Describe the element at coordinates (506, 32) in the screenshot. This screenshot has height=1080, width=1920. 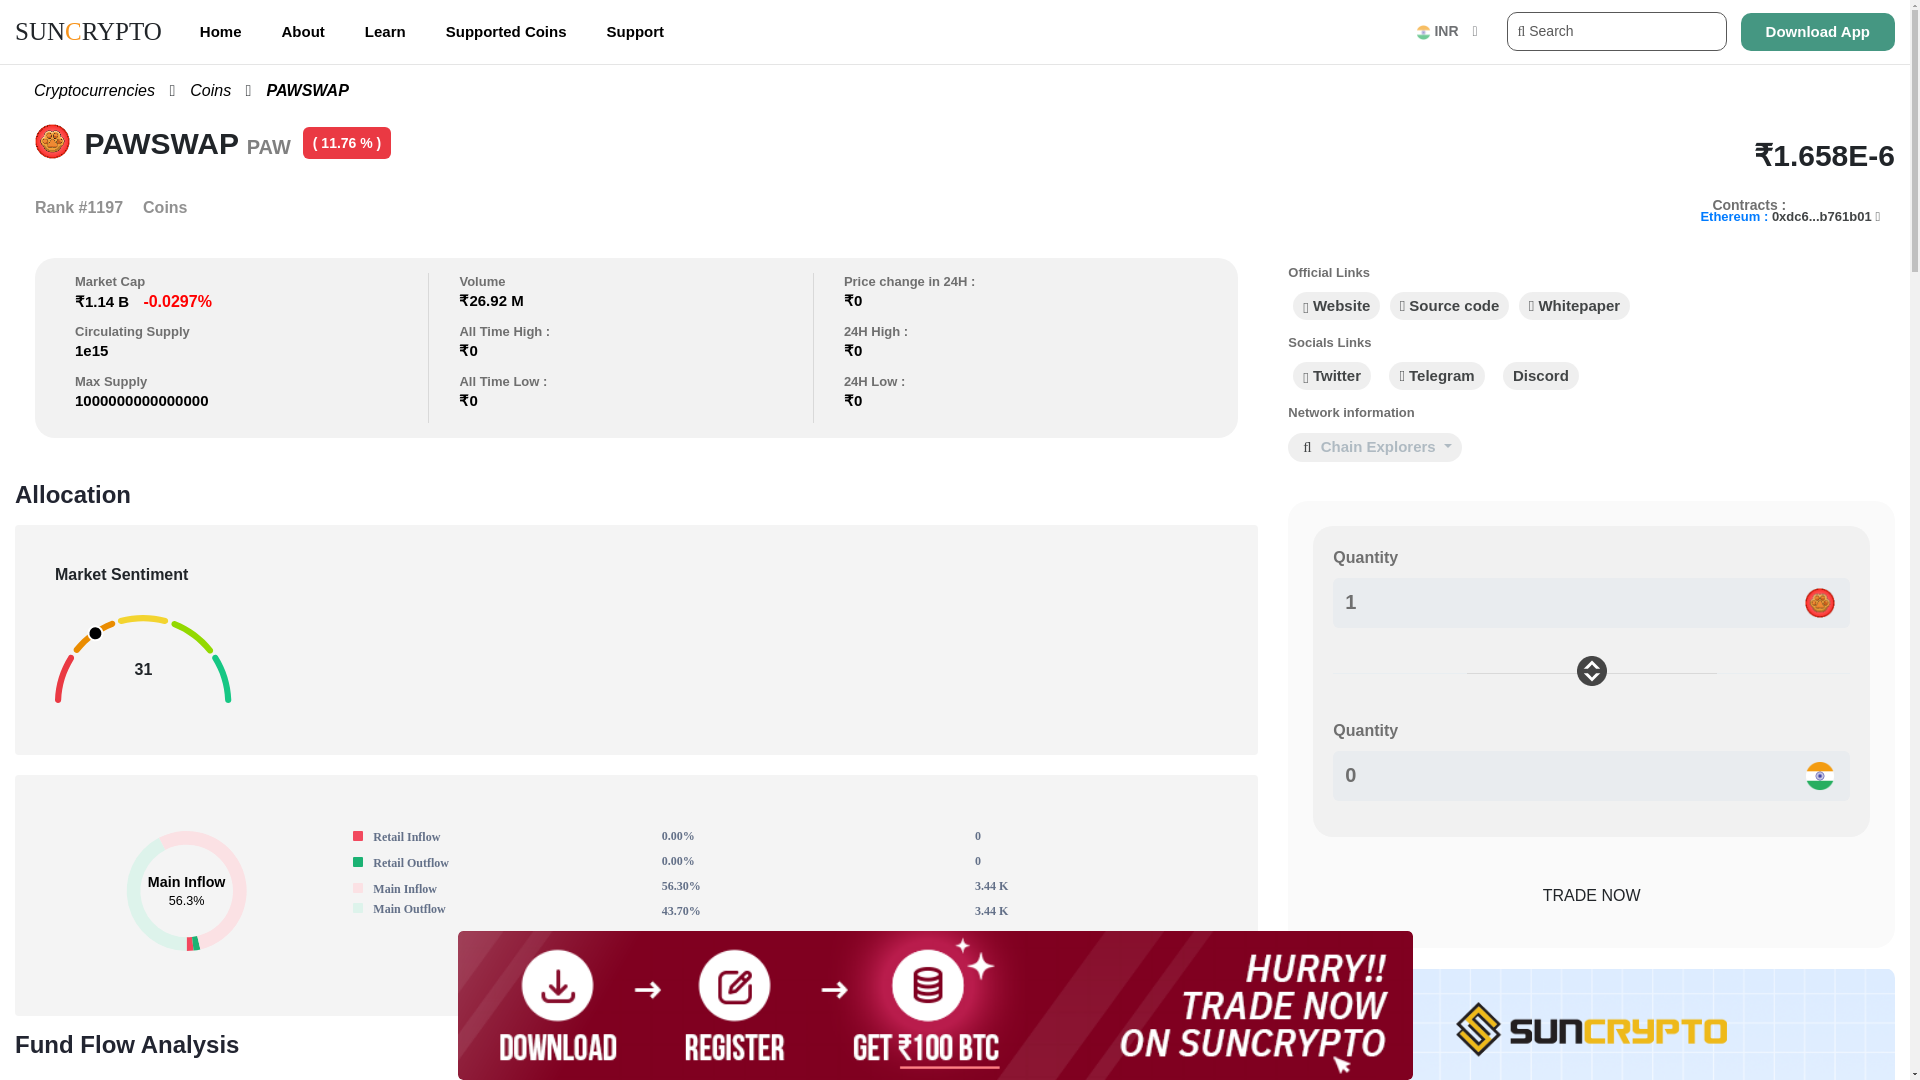
I see `Supported Coins` at that location.